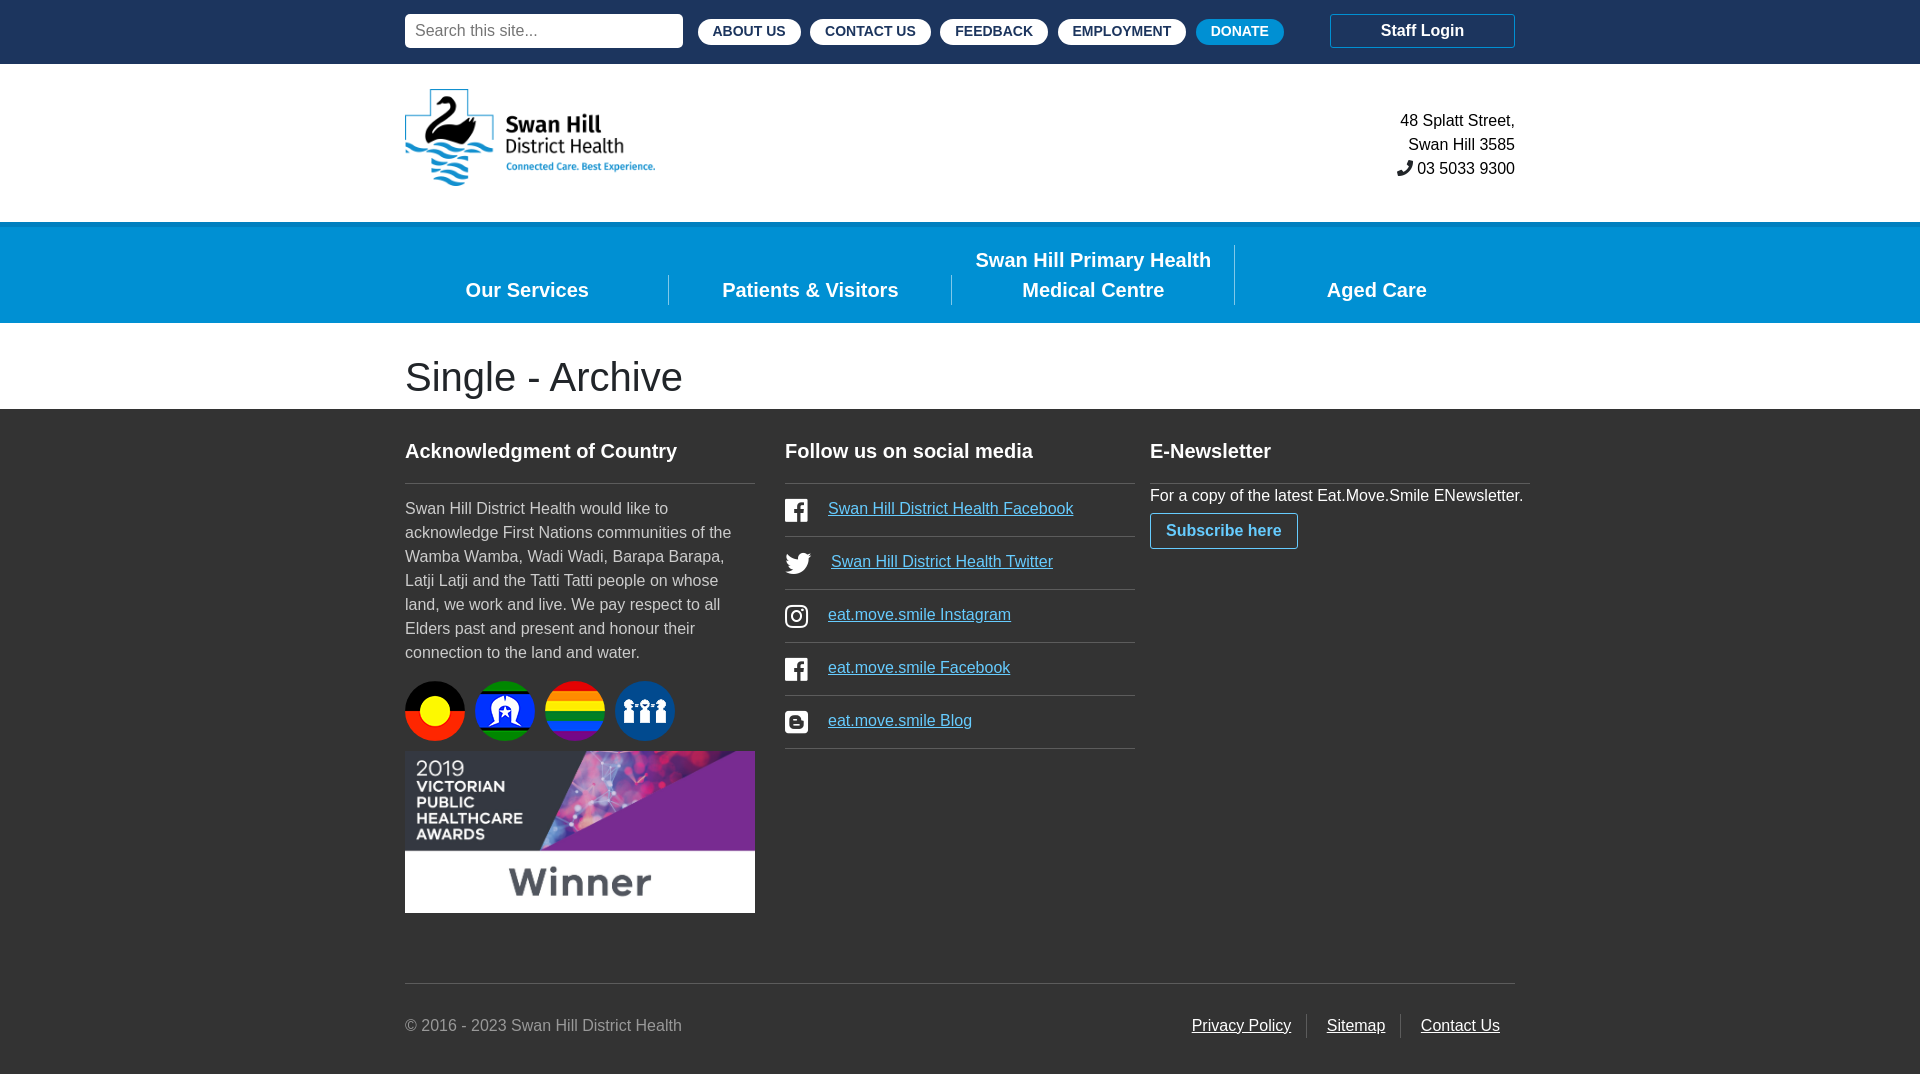 Image resolution: width=1920 pixels, height=1080 pixels. What do you see at coordinates (1224, 531) in the screenshot?
I see `Subscribe here` at bounding box center [1224, 531].